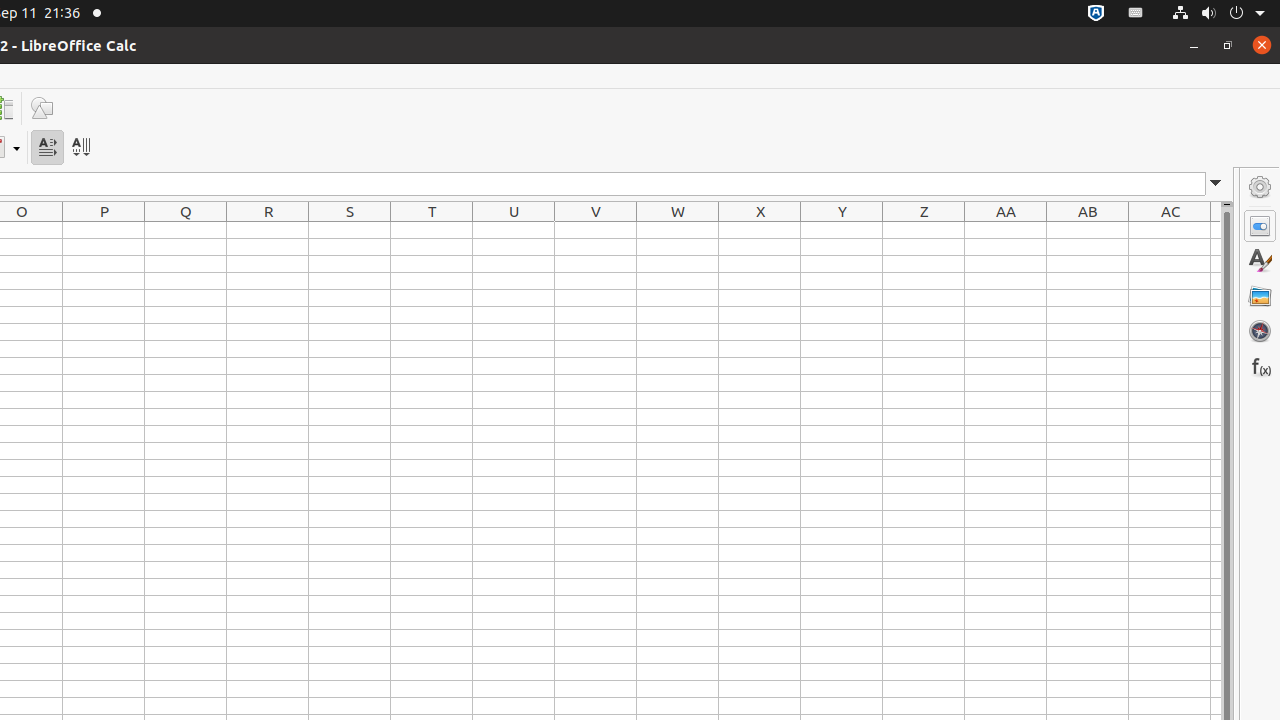 This screenshot has height=720, width=1280. Describe the element at coordinates (1216, 184) in the screenshot. I see `Expand Formula Bar` at that location.